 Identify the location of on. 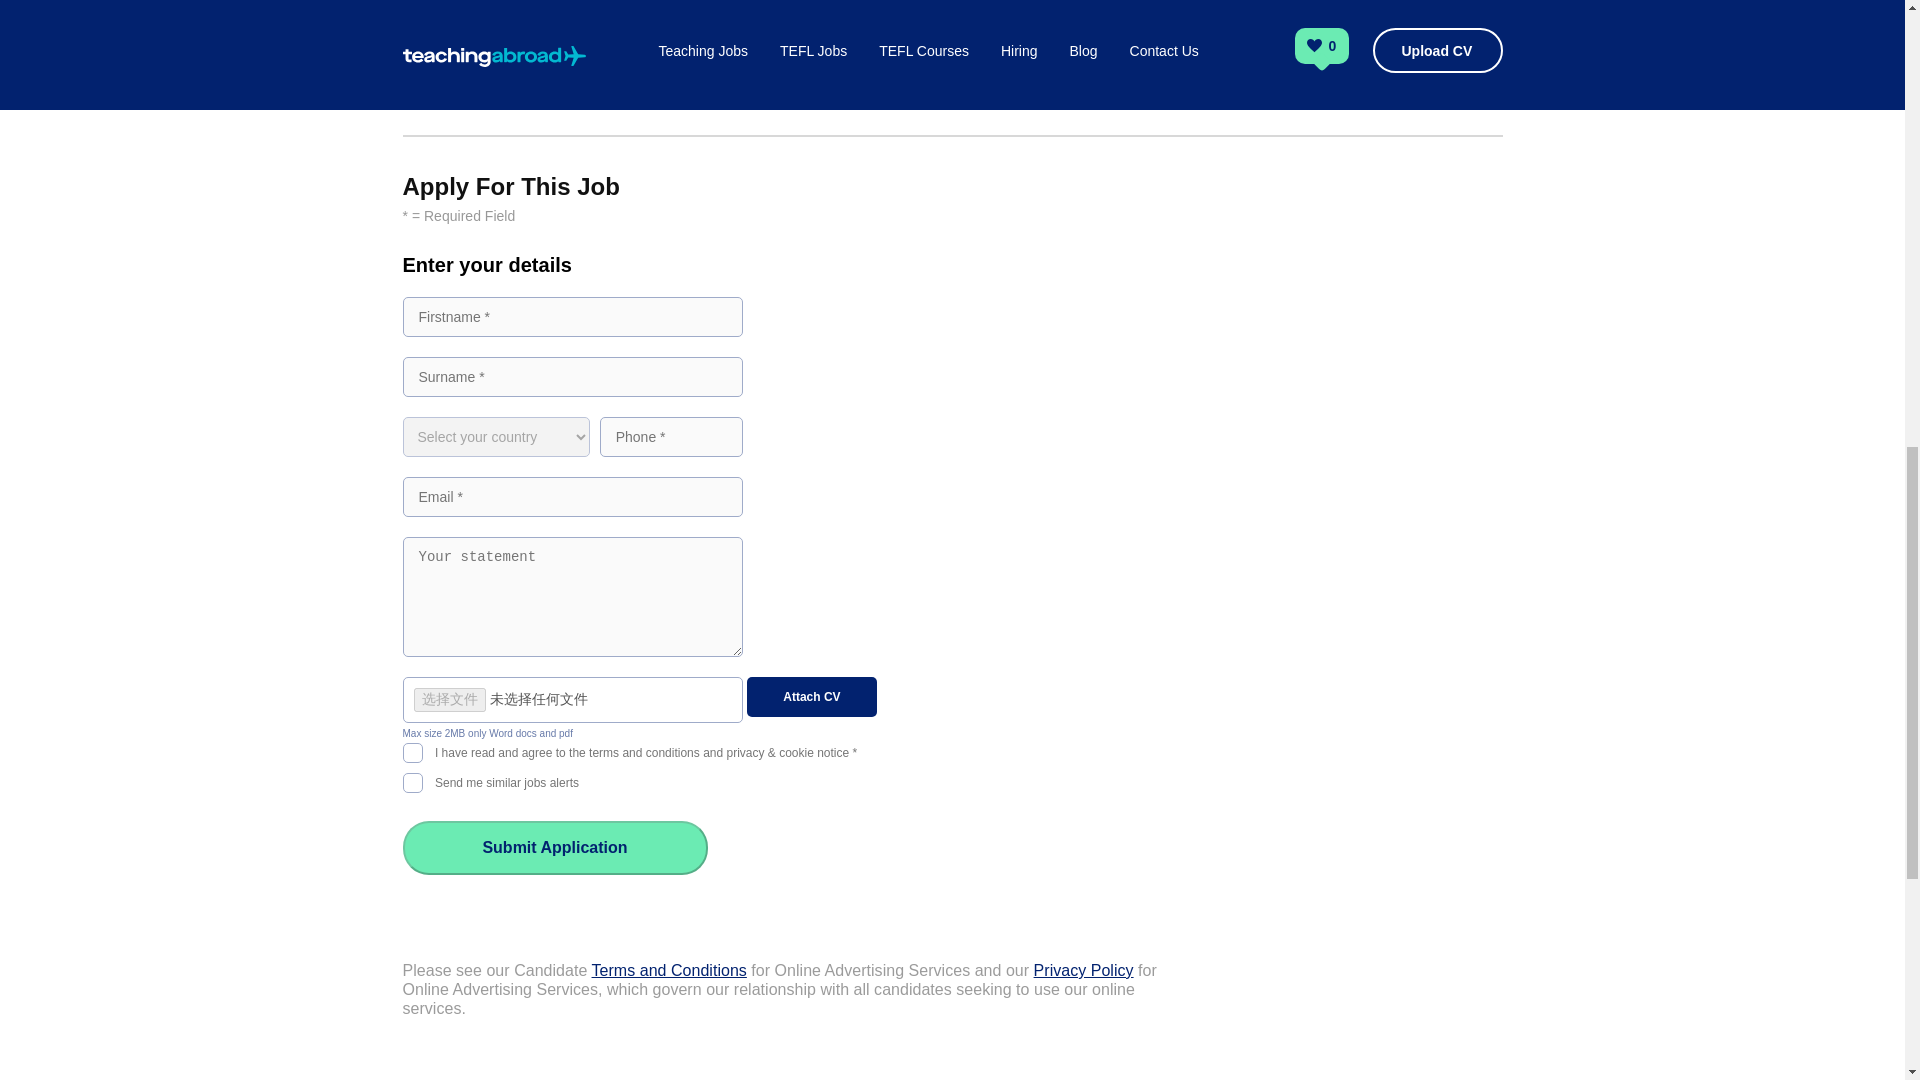
(412, 750).